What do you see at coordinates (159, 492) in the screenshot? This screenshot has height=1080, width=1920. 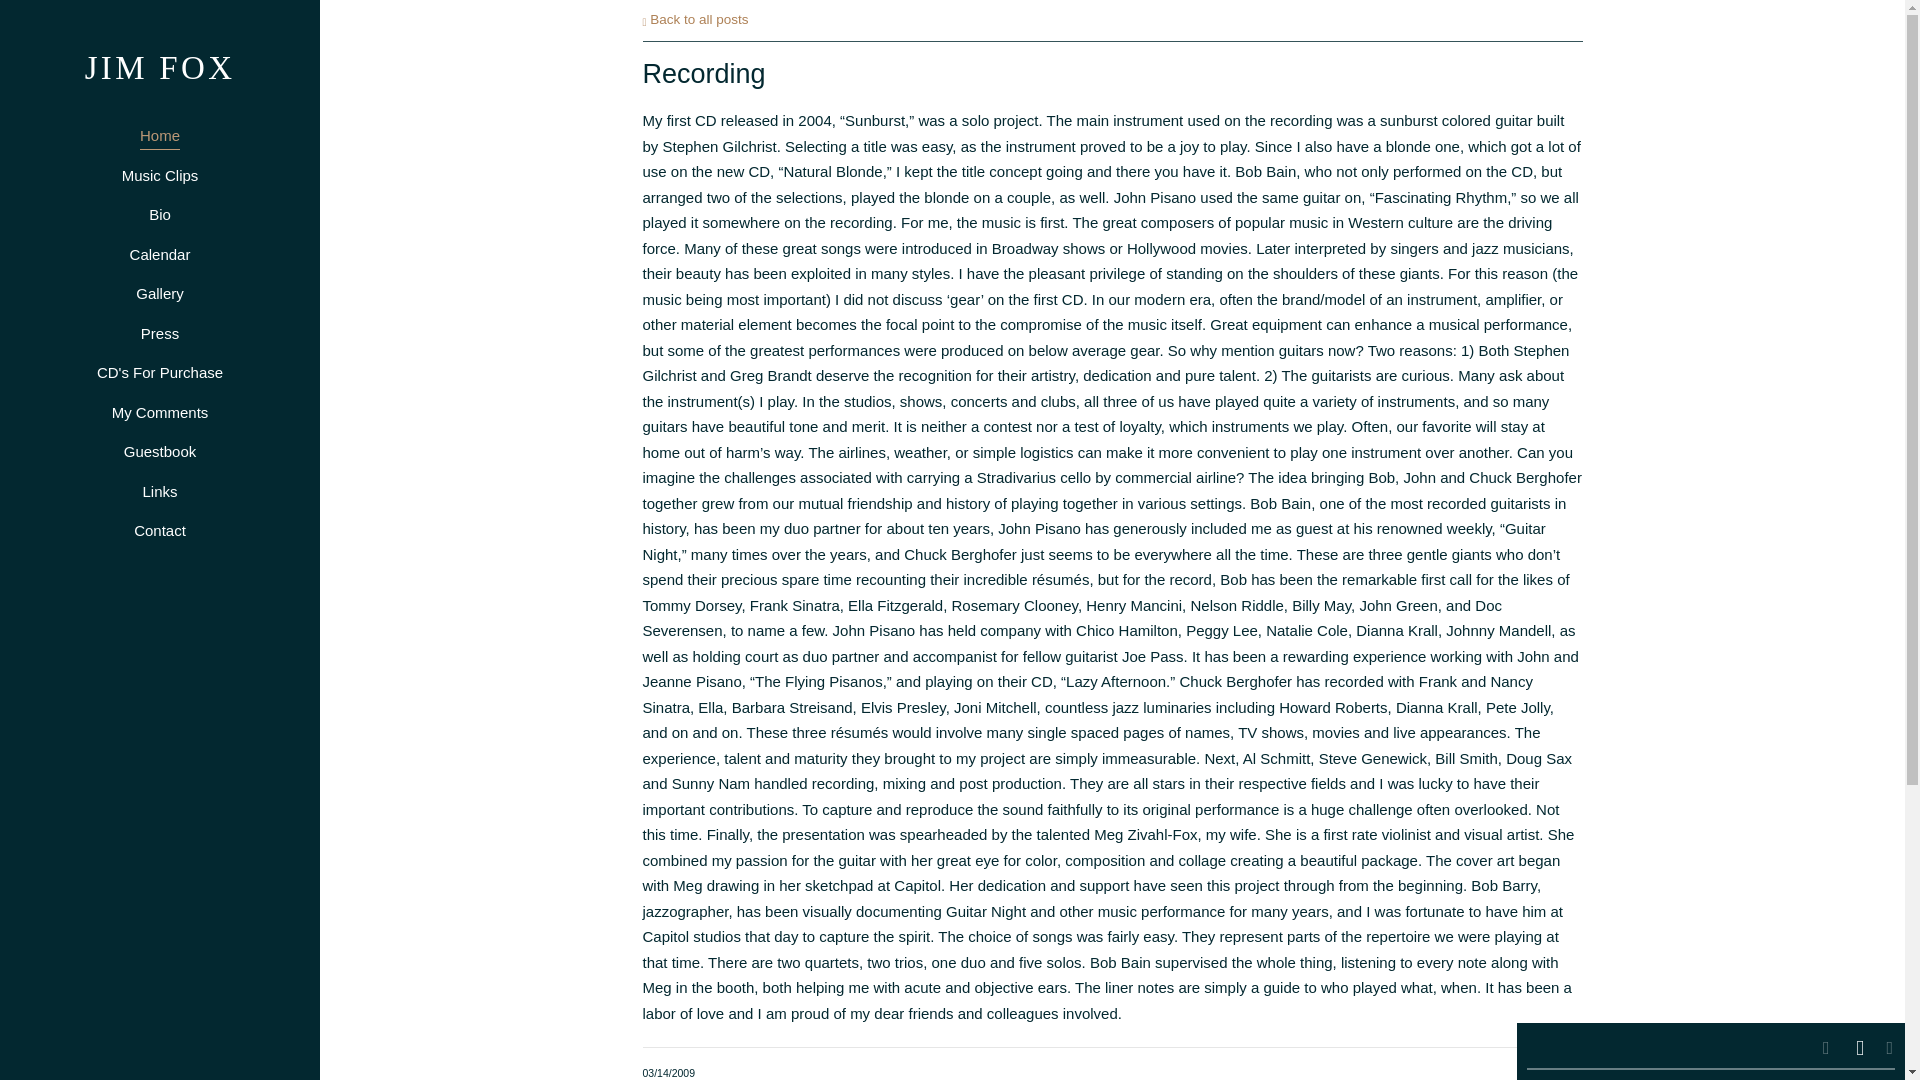 I see `Links` at bounding box center [159, 492].